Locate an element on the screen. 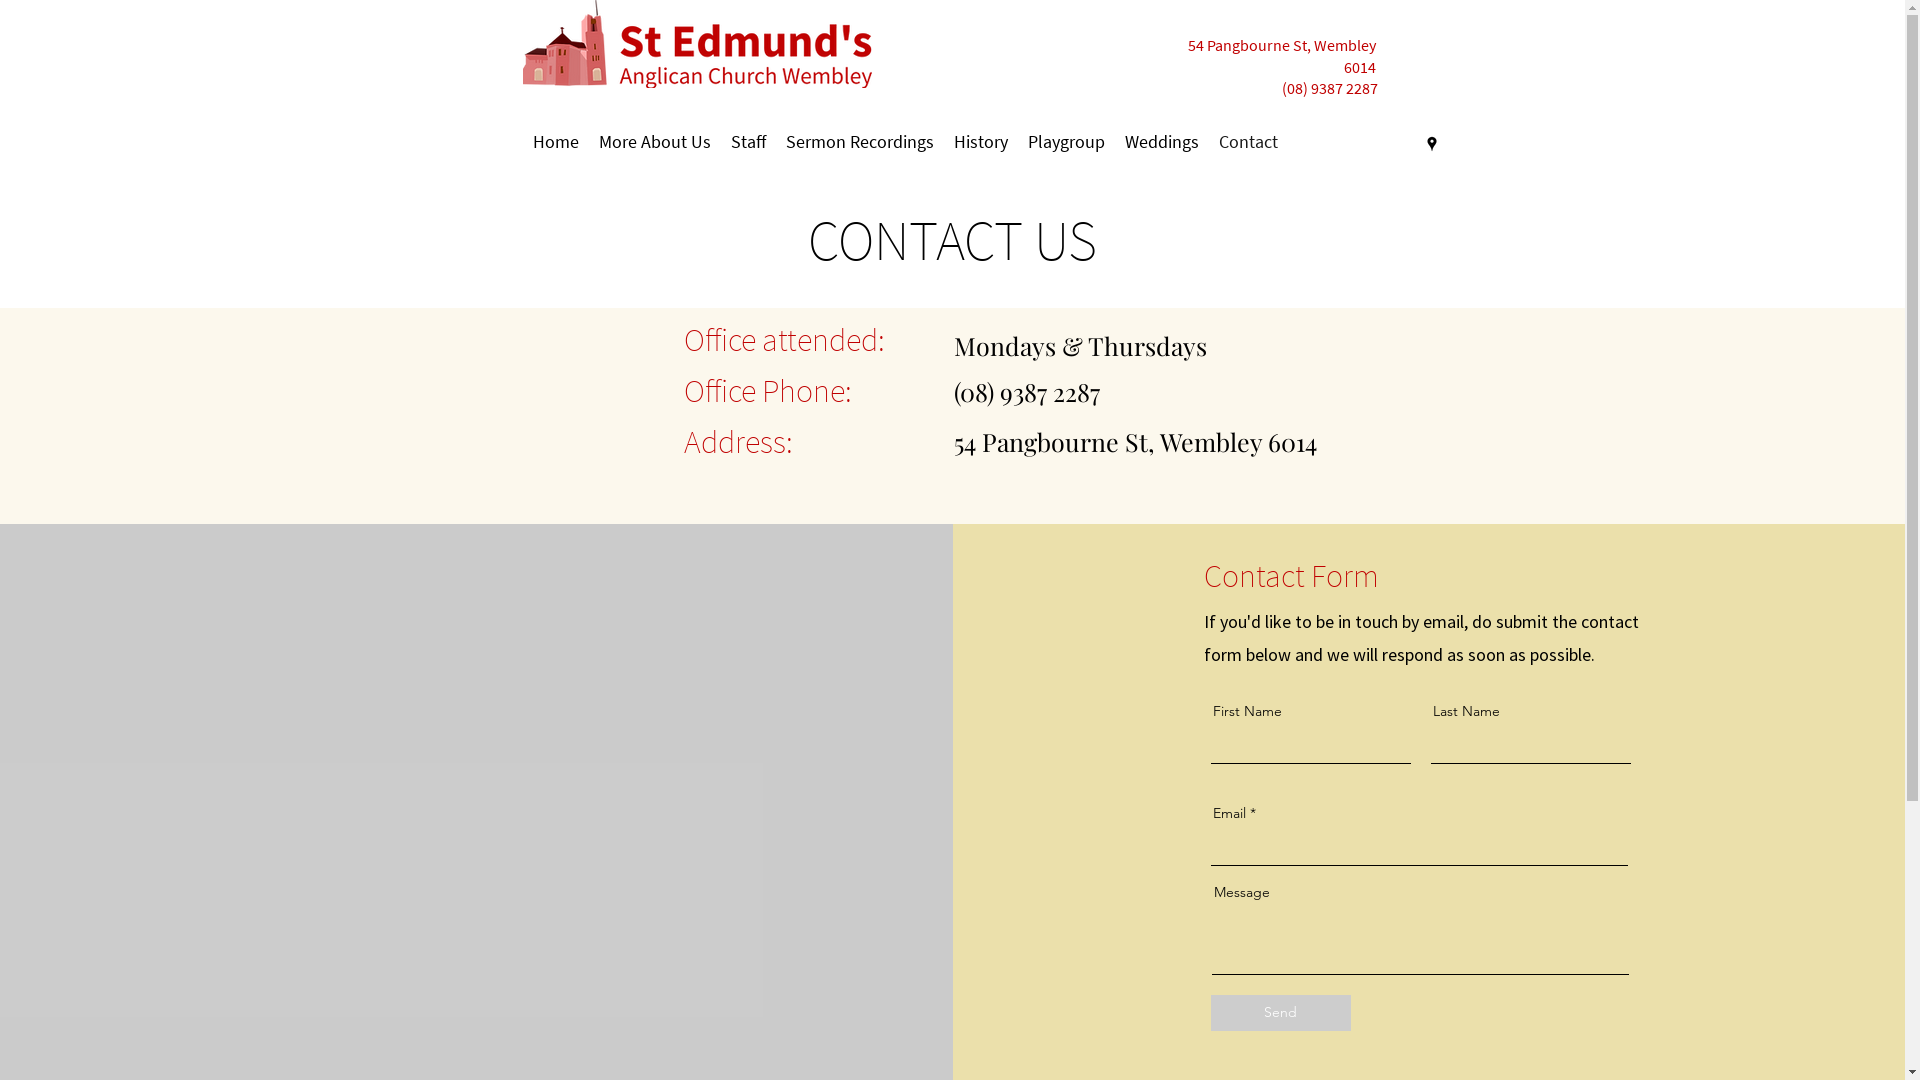 This screenshot has height=1080, width=1920. Sermon Recordings is located at coordinates (860, 142).